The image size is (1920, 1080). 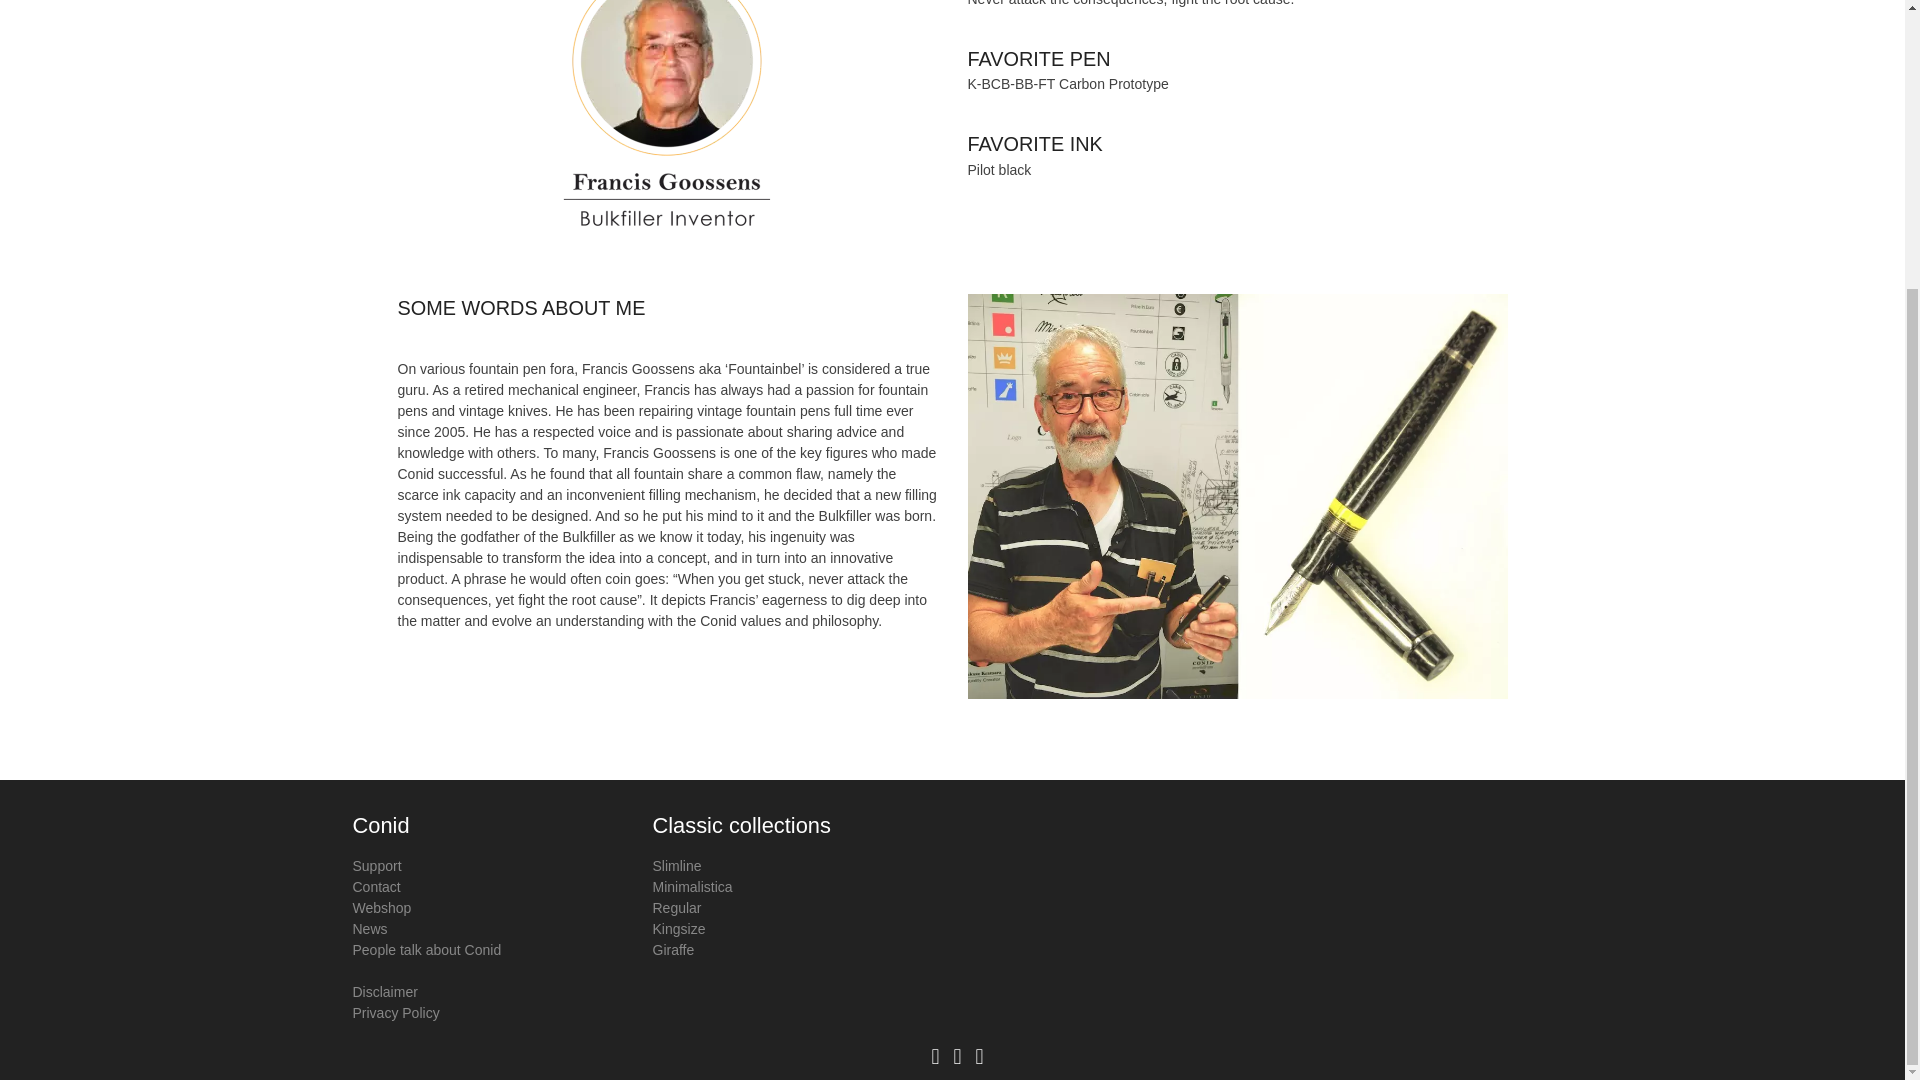 What do you see at coordinates (380, 907) in the screenshot?
I see `Webshop` at bounding box center [380, 907].